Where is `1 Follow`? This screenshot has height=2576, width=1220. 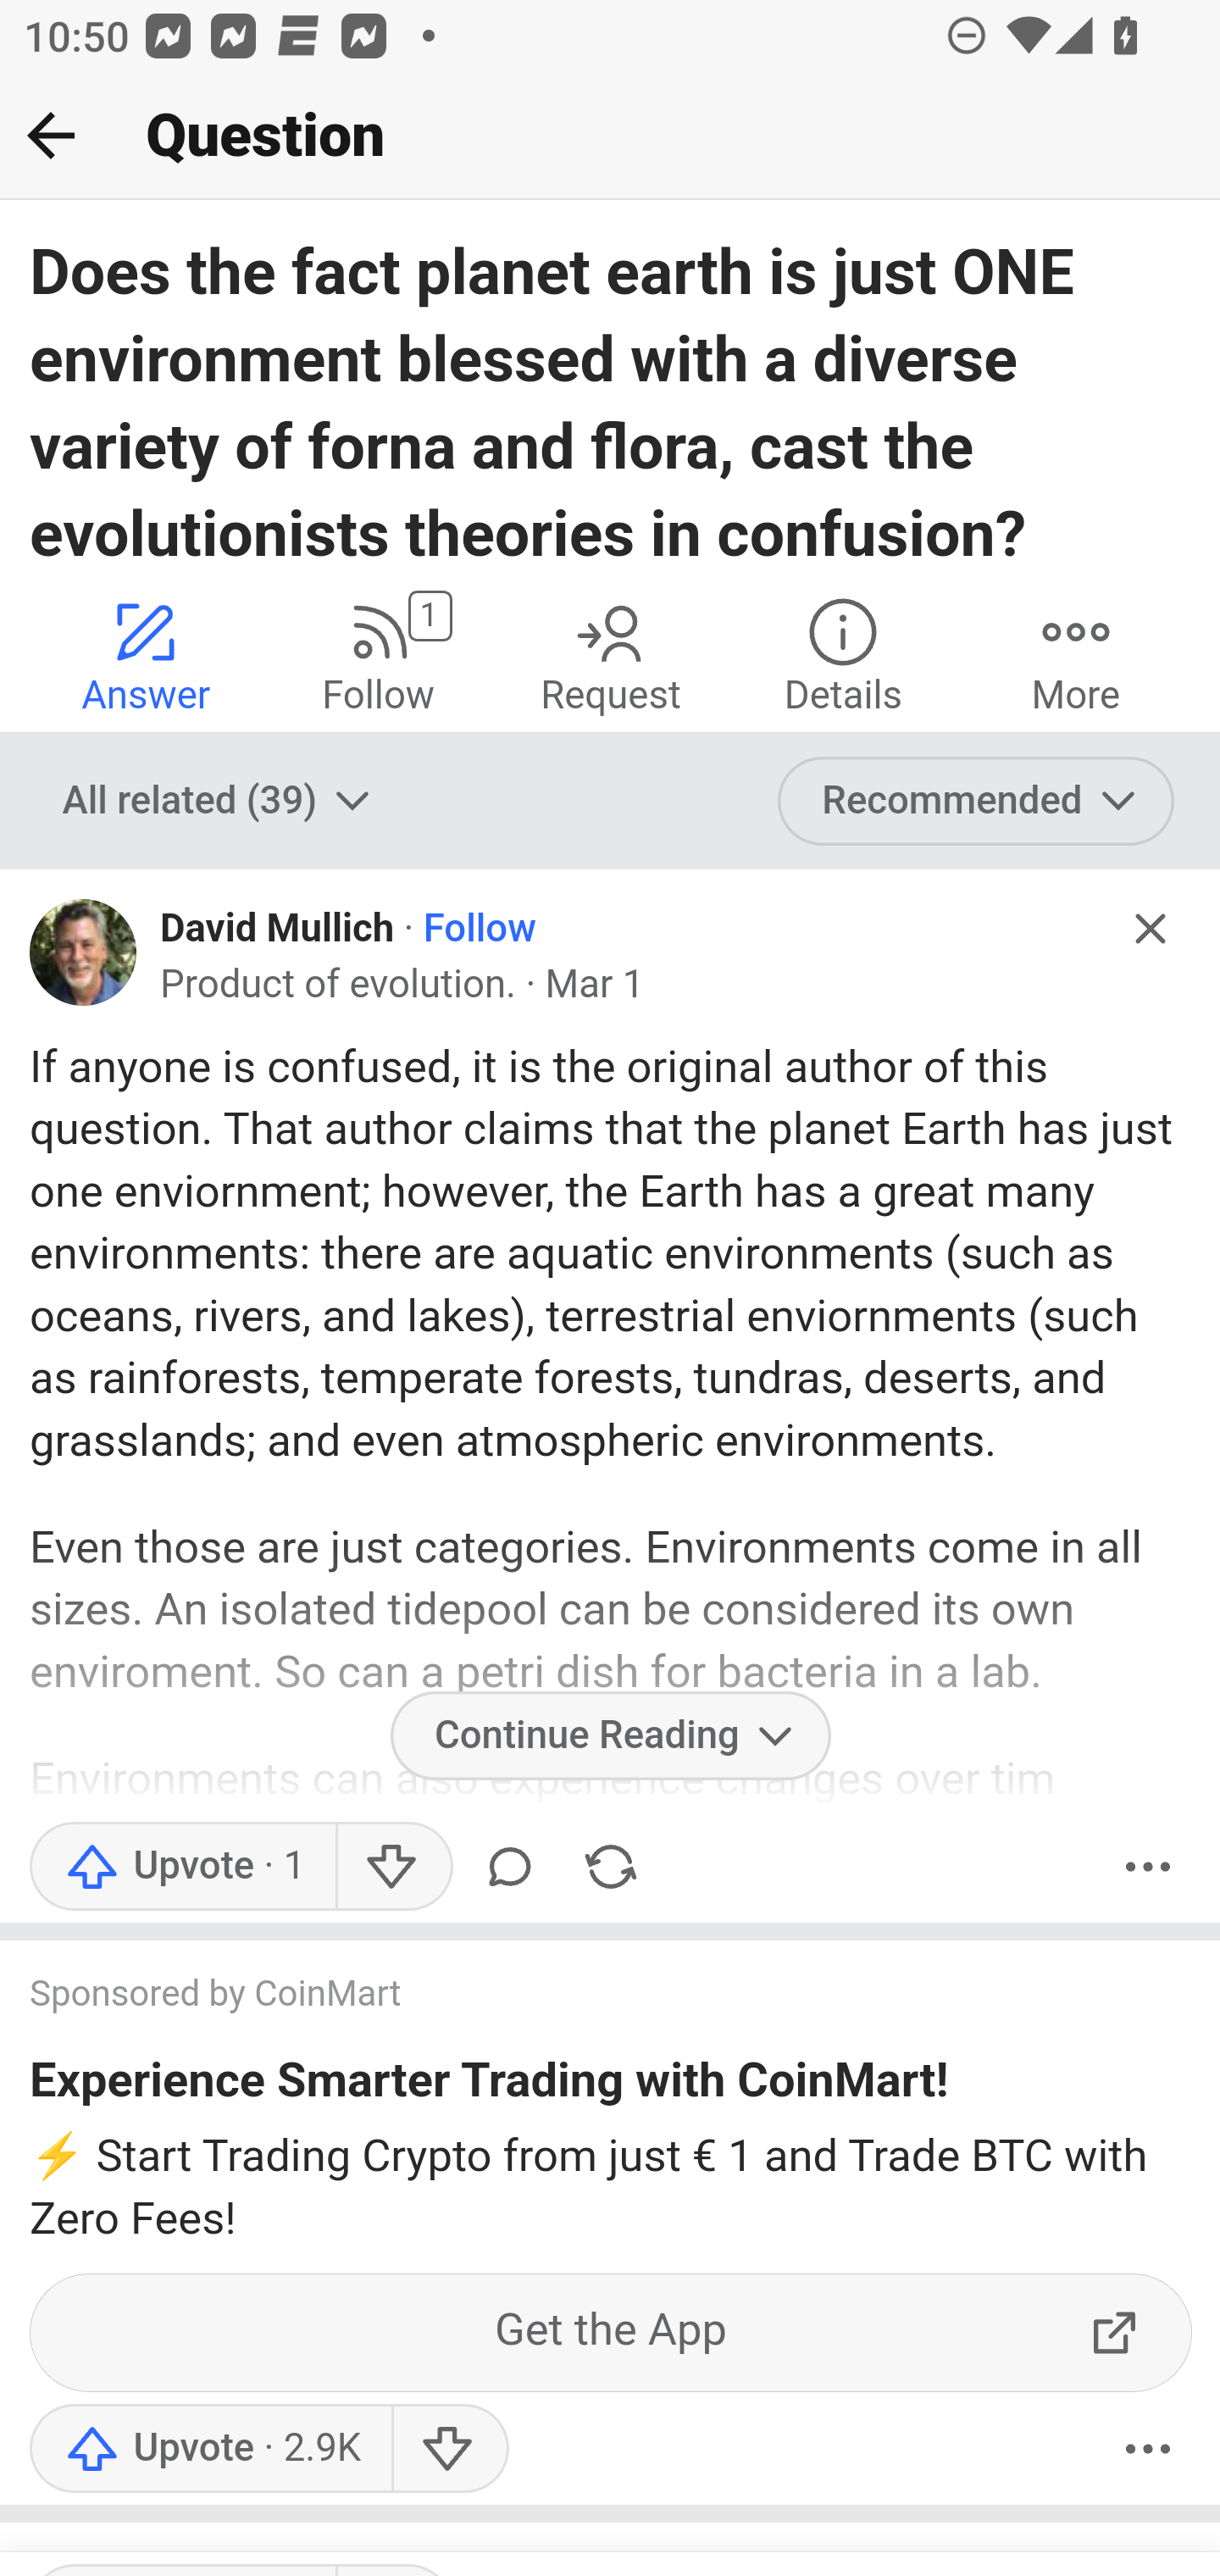 1 Follow is located at coordinates (378, 654).